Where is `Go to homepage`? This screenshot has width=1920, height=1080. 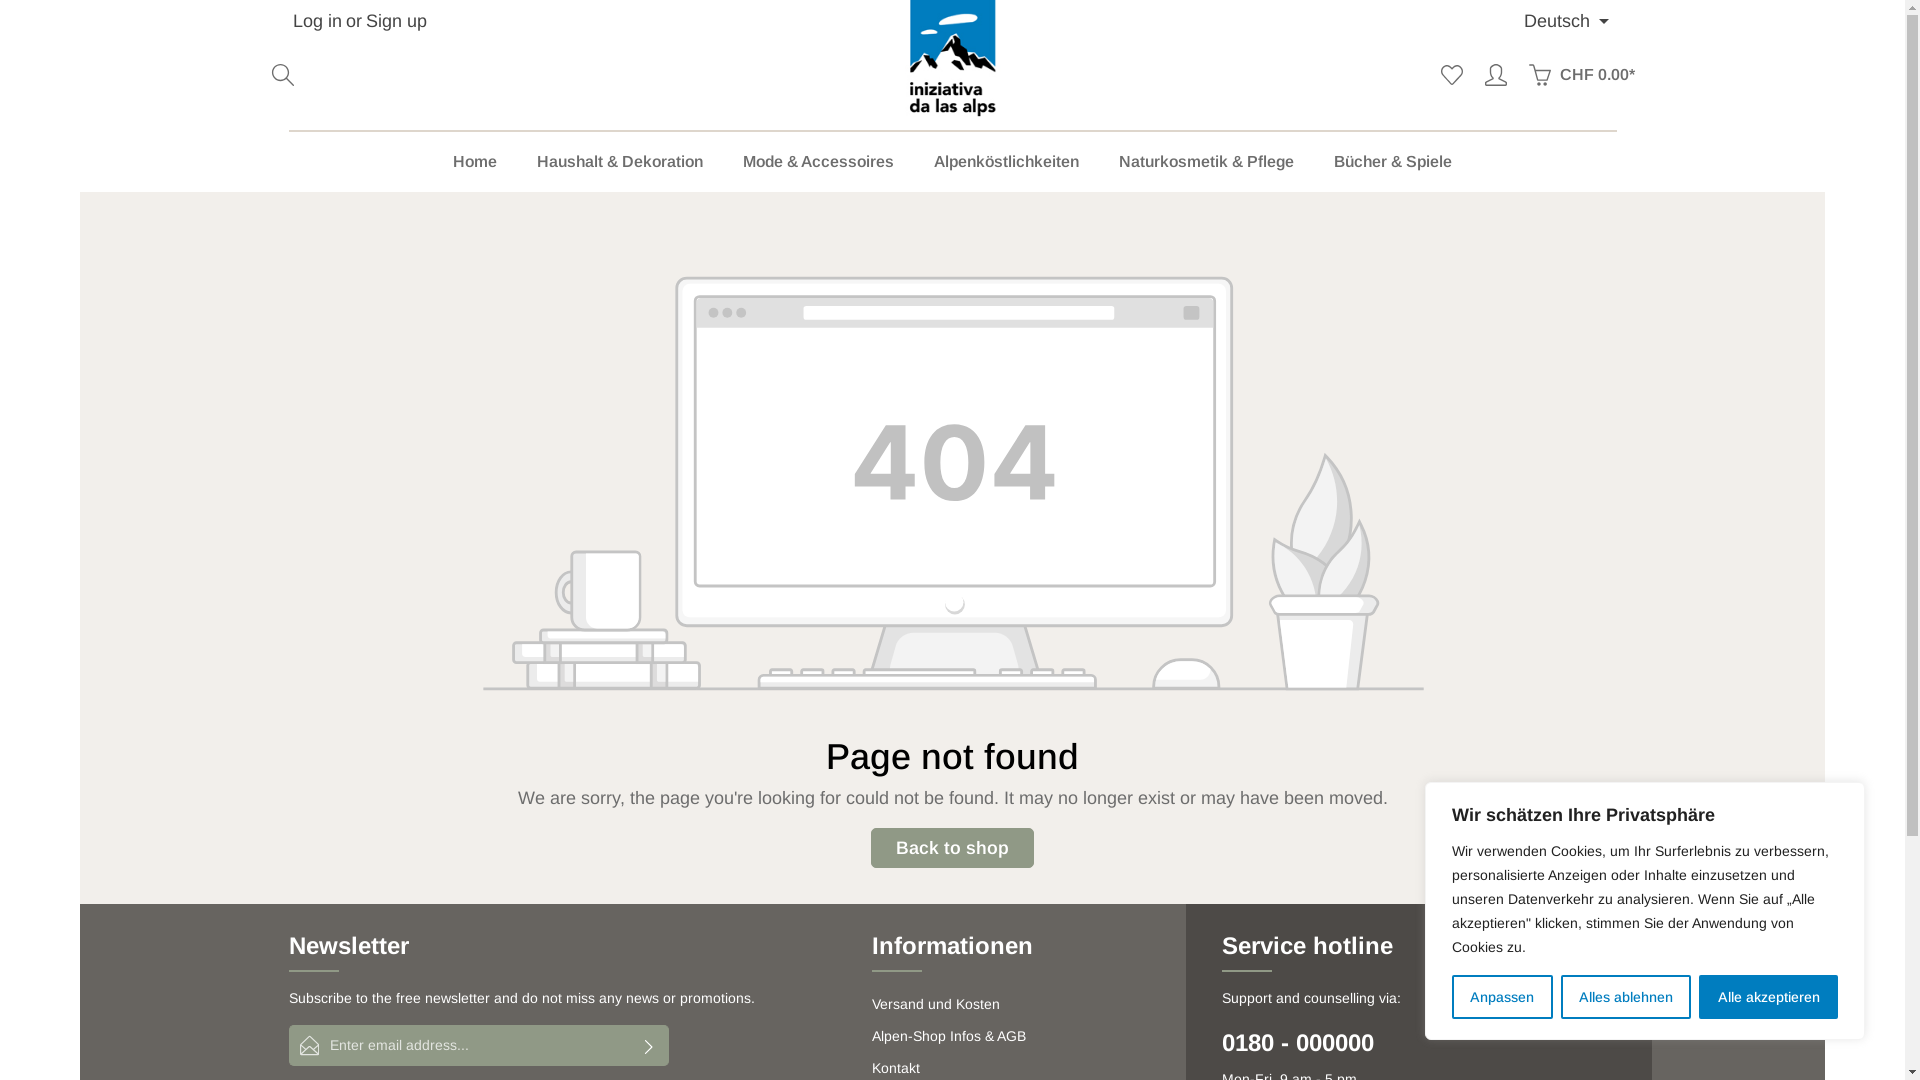 Go to homepage is located at coordinates (953, 60).